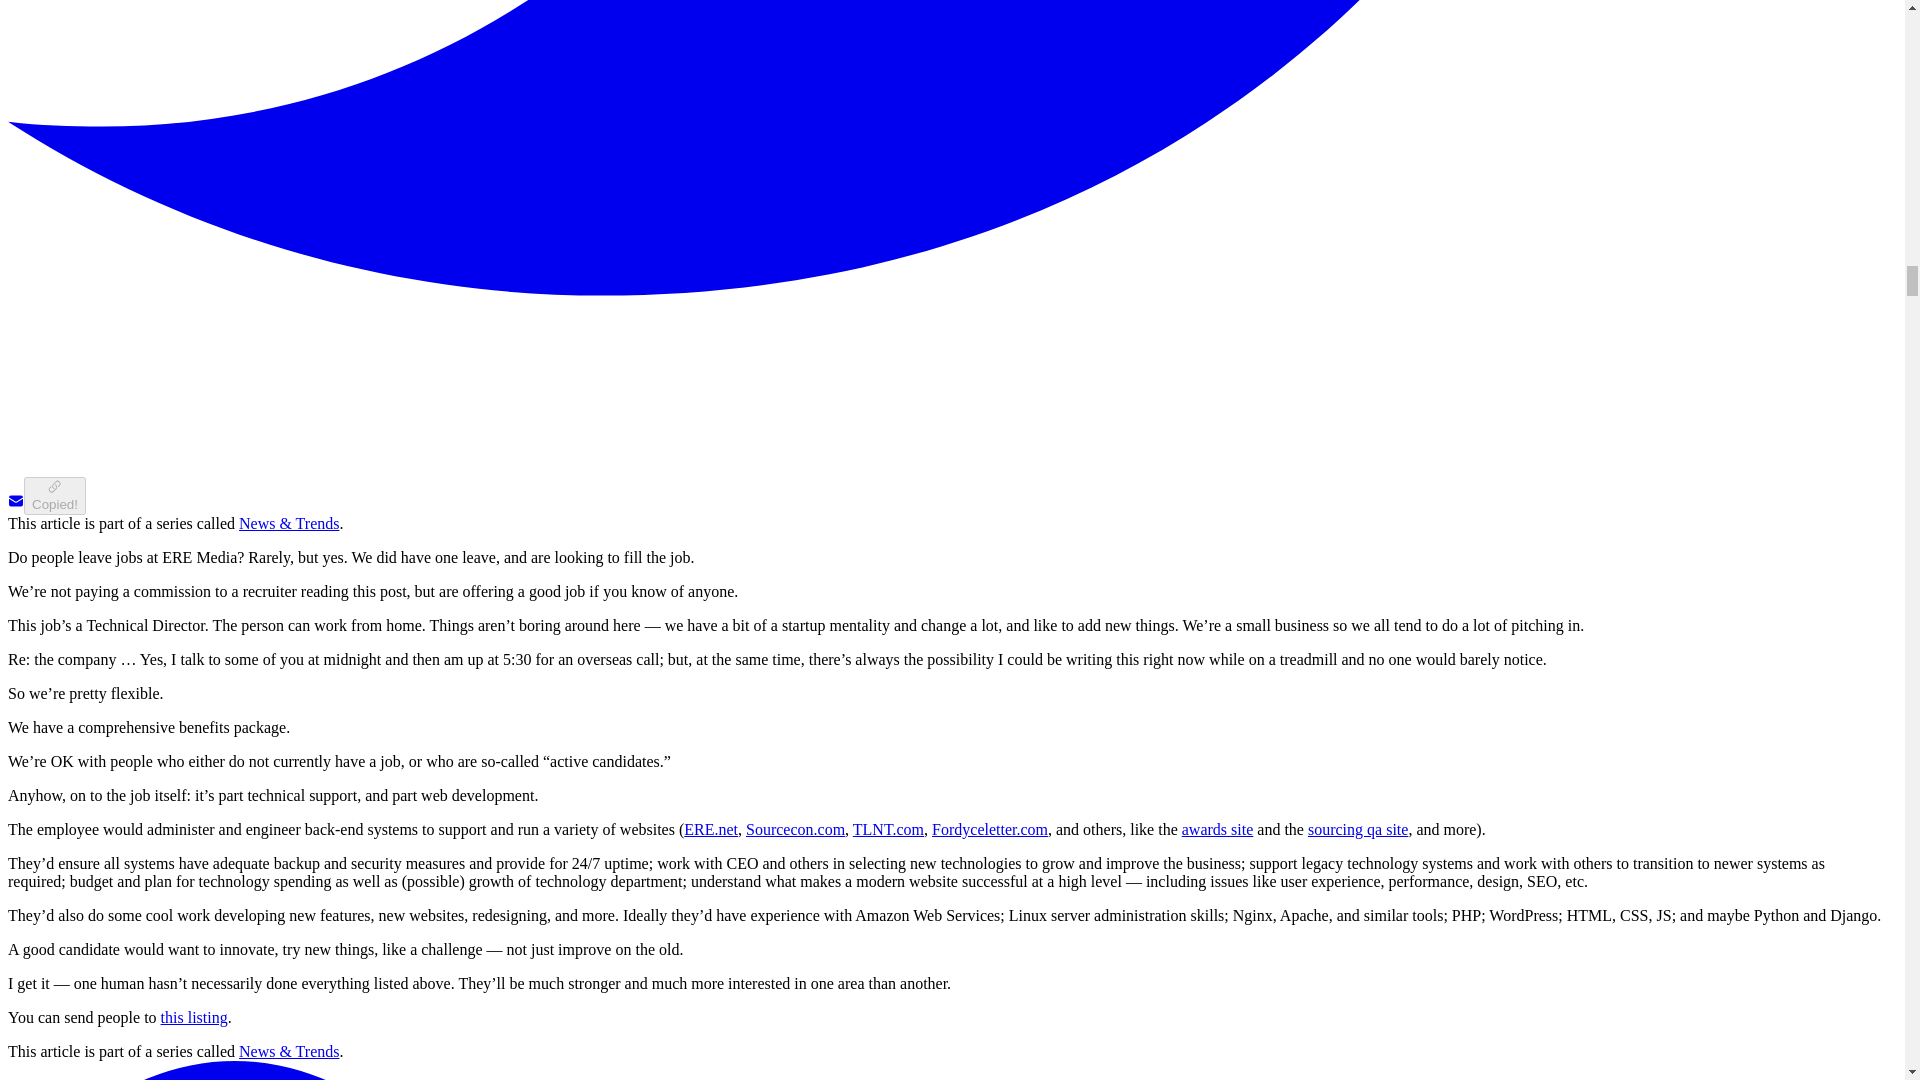 This screenshot has height=1080, width=1920. What do you see at coordinates (795, 829) in the screenshot?
I see `Sourcecon.com` at bounding box center [795, 829].